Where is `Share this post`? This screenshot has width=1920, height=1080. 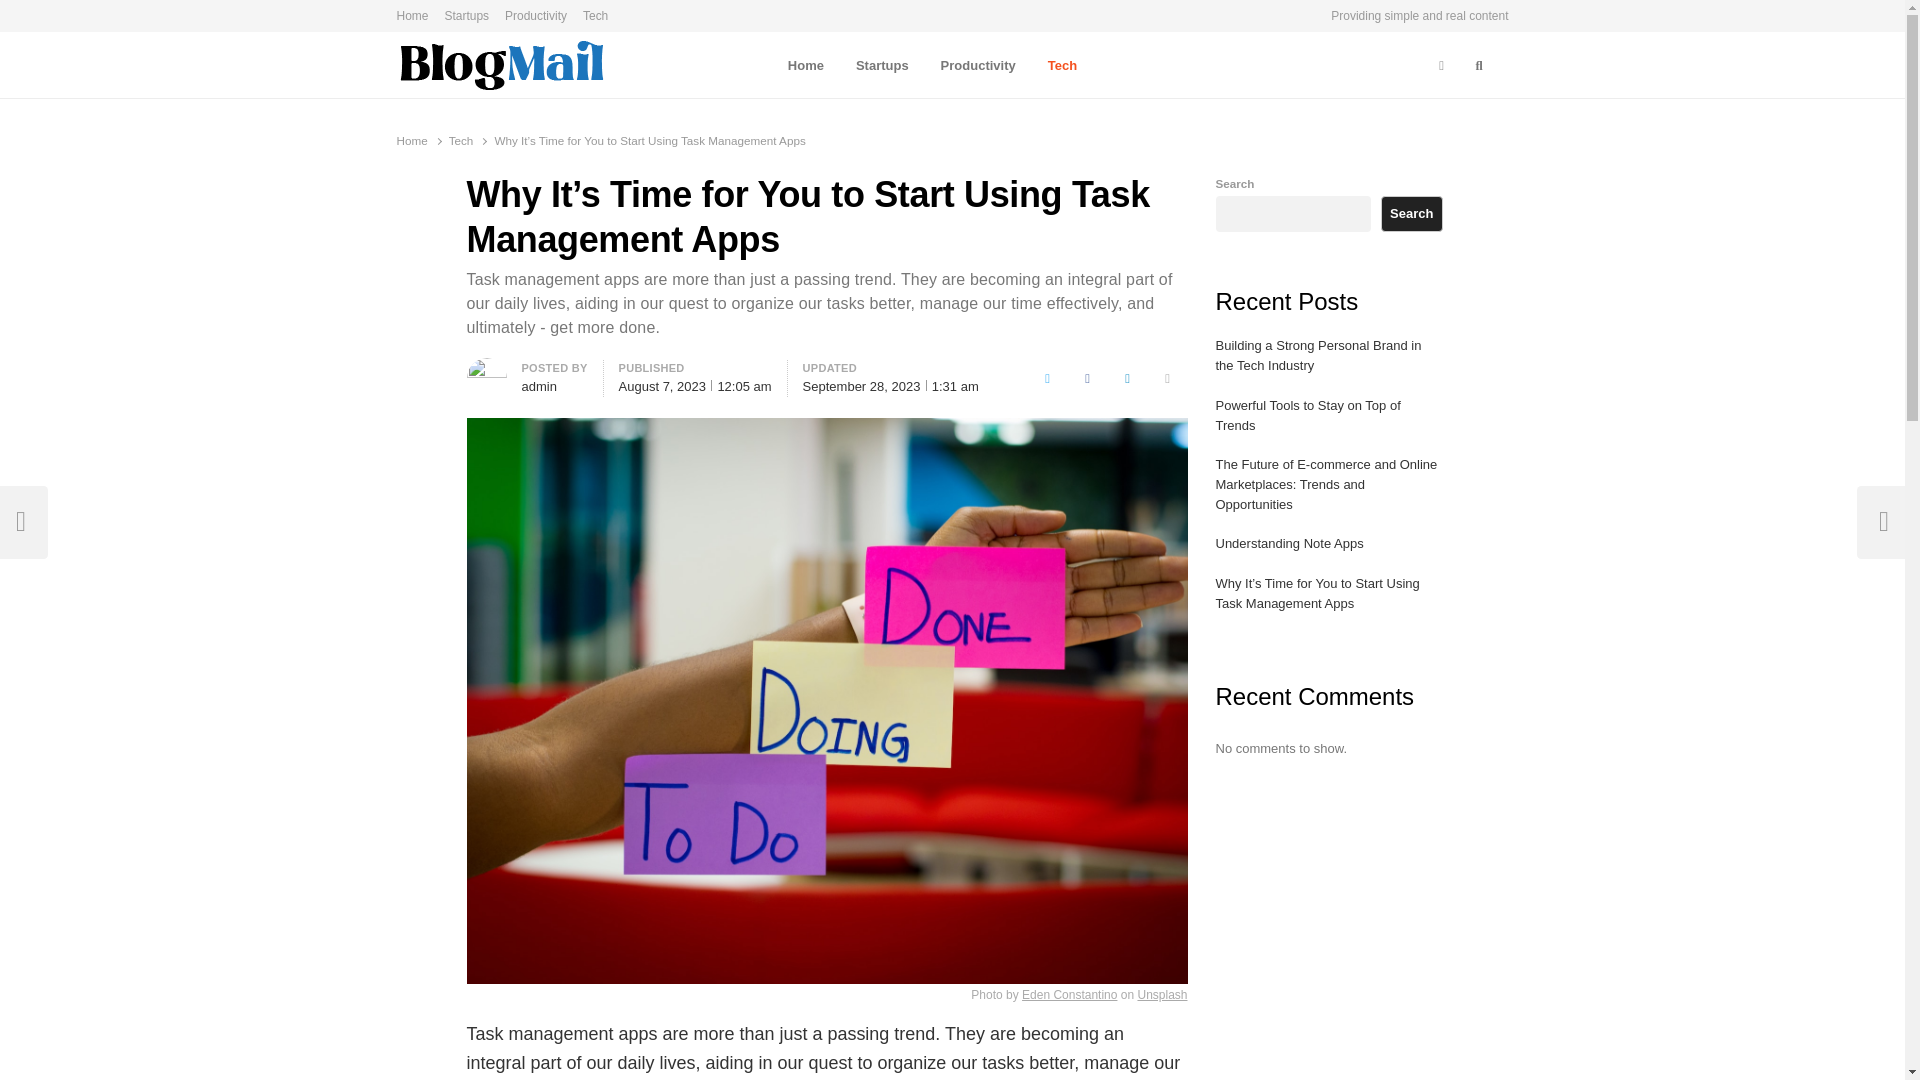
Share this post is located at coordinates (1168, 378).